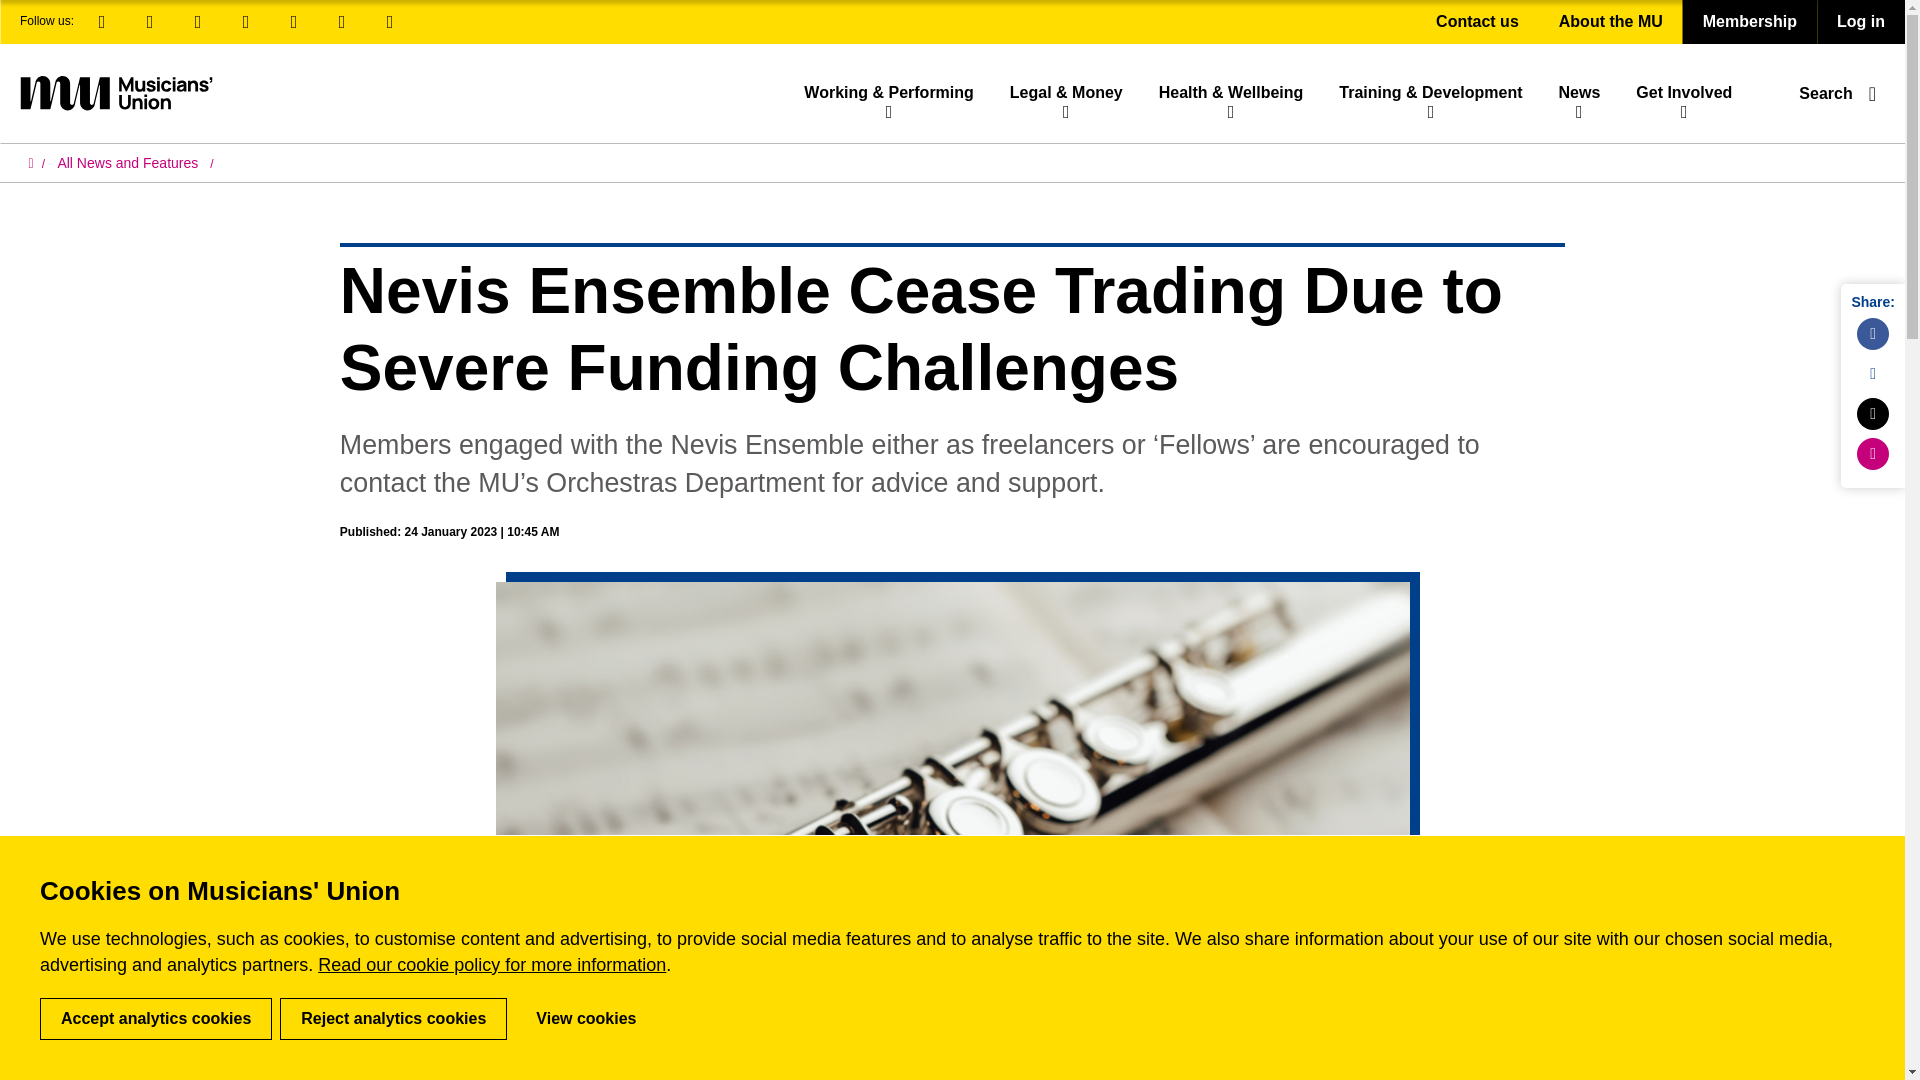 The width and height of the screenshot is (1920, 1080). What do you see at coordinates (1872, 373) in the screenshot?
I see `Share on LinkedIn` at bounding box center [1872, 373].